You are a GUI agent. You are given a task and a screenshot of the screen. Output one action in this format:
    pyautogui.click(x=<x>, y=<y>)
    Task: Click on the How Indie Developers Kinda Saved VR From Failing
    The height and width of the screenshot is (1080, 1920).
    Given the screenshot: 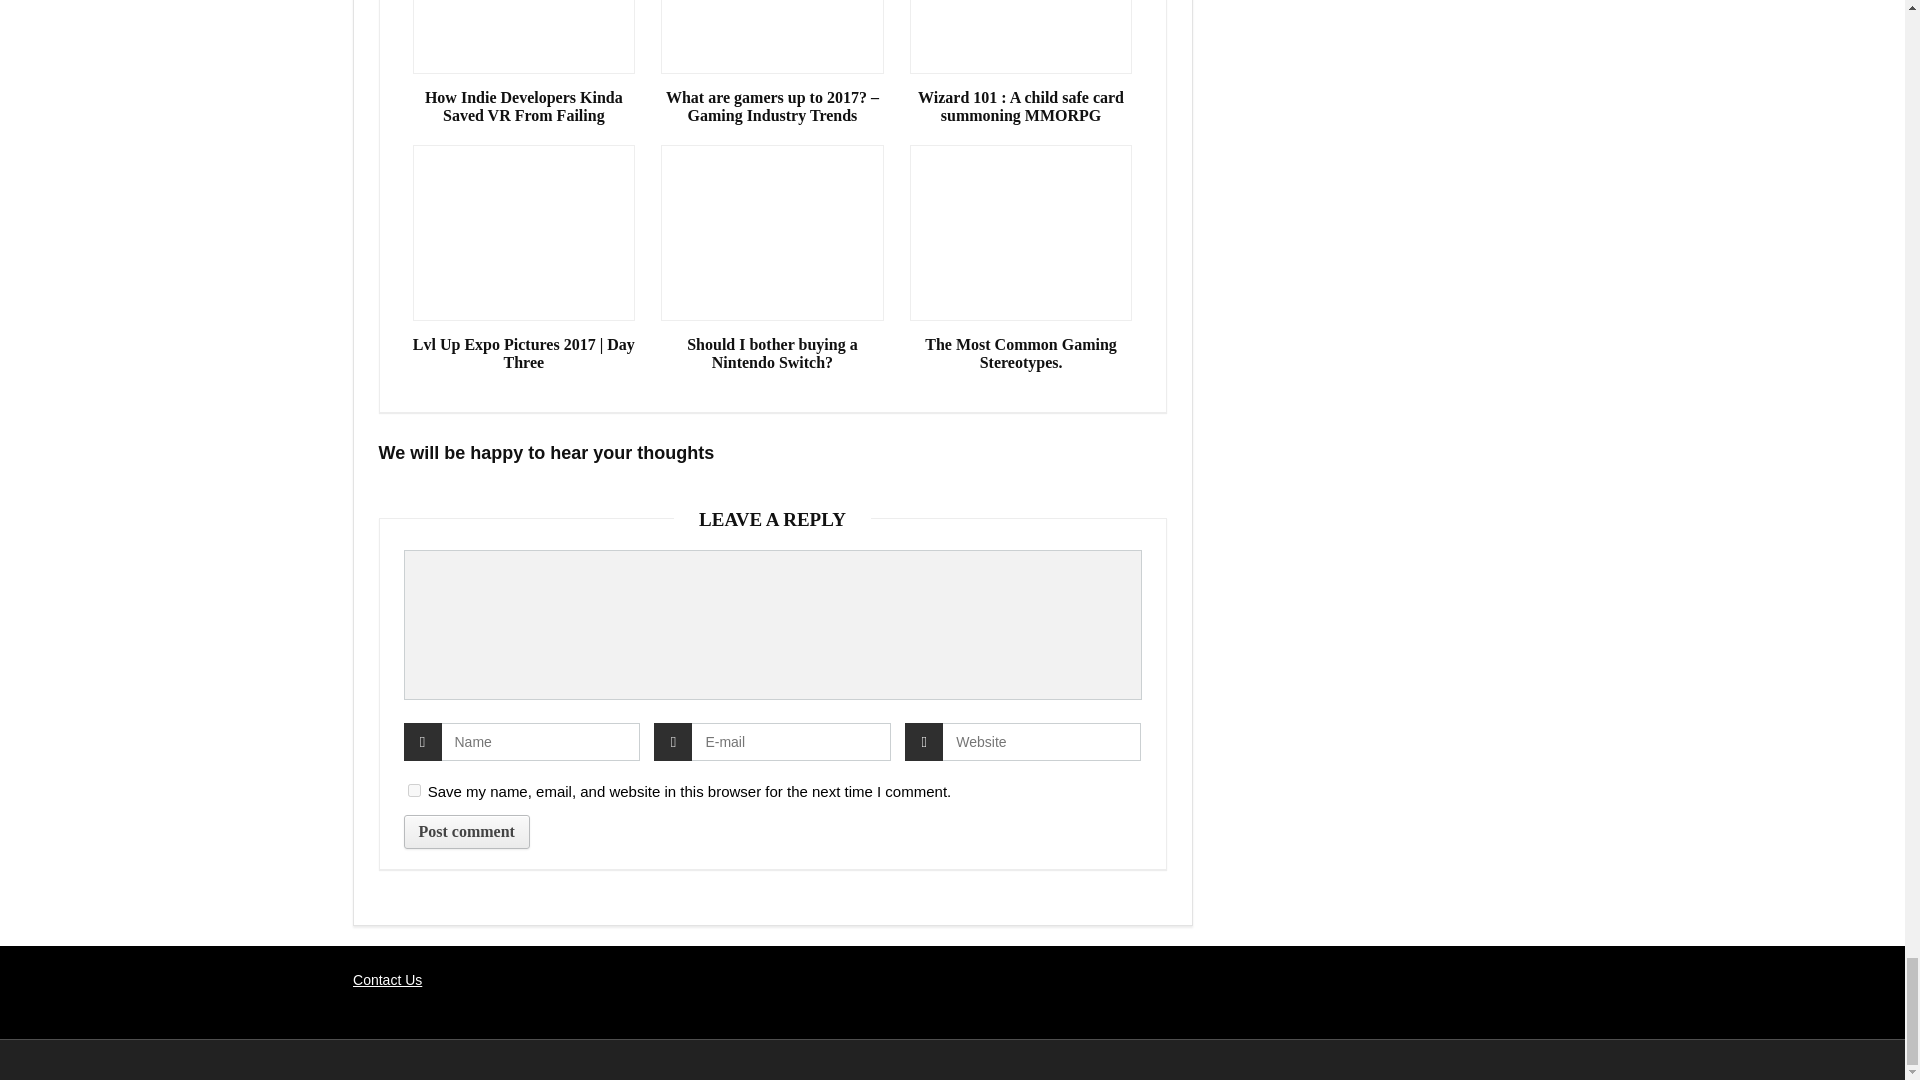 What is the action you would take?
    pyautogui.click(x=524, y=106)
    